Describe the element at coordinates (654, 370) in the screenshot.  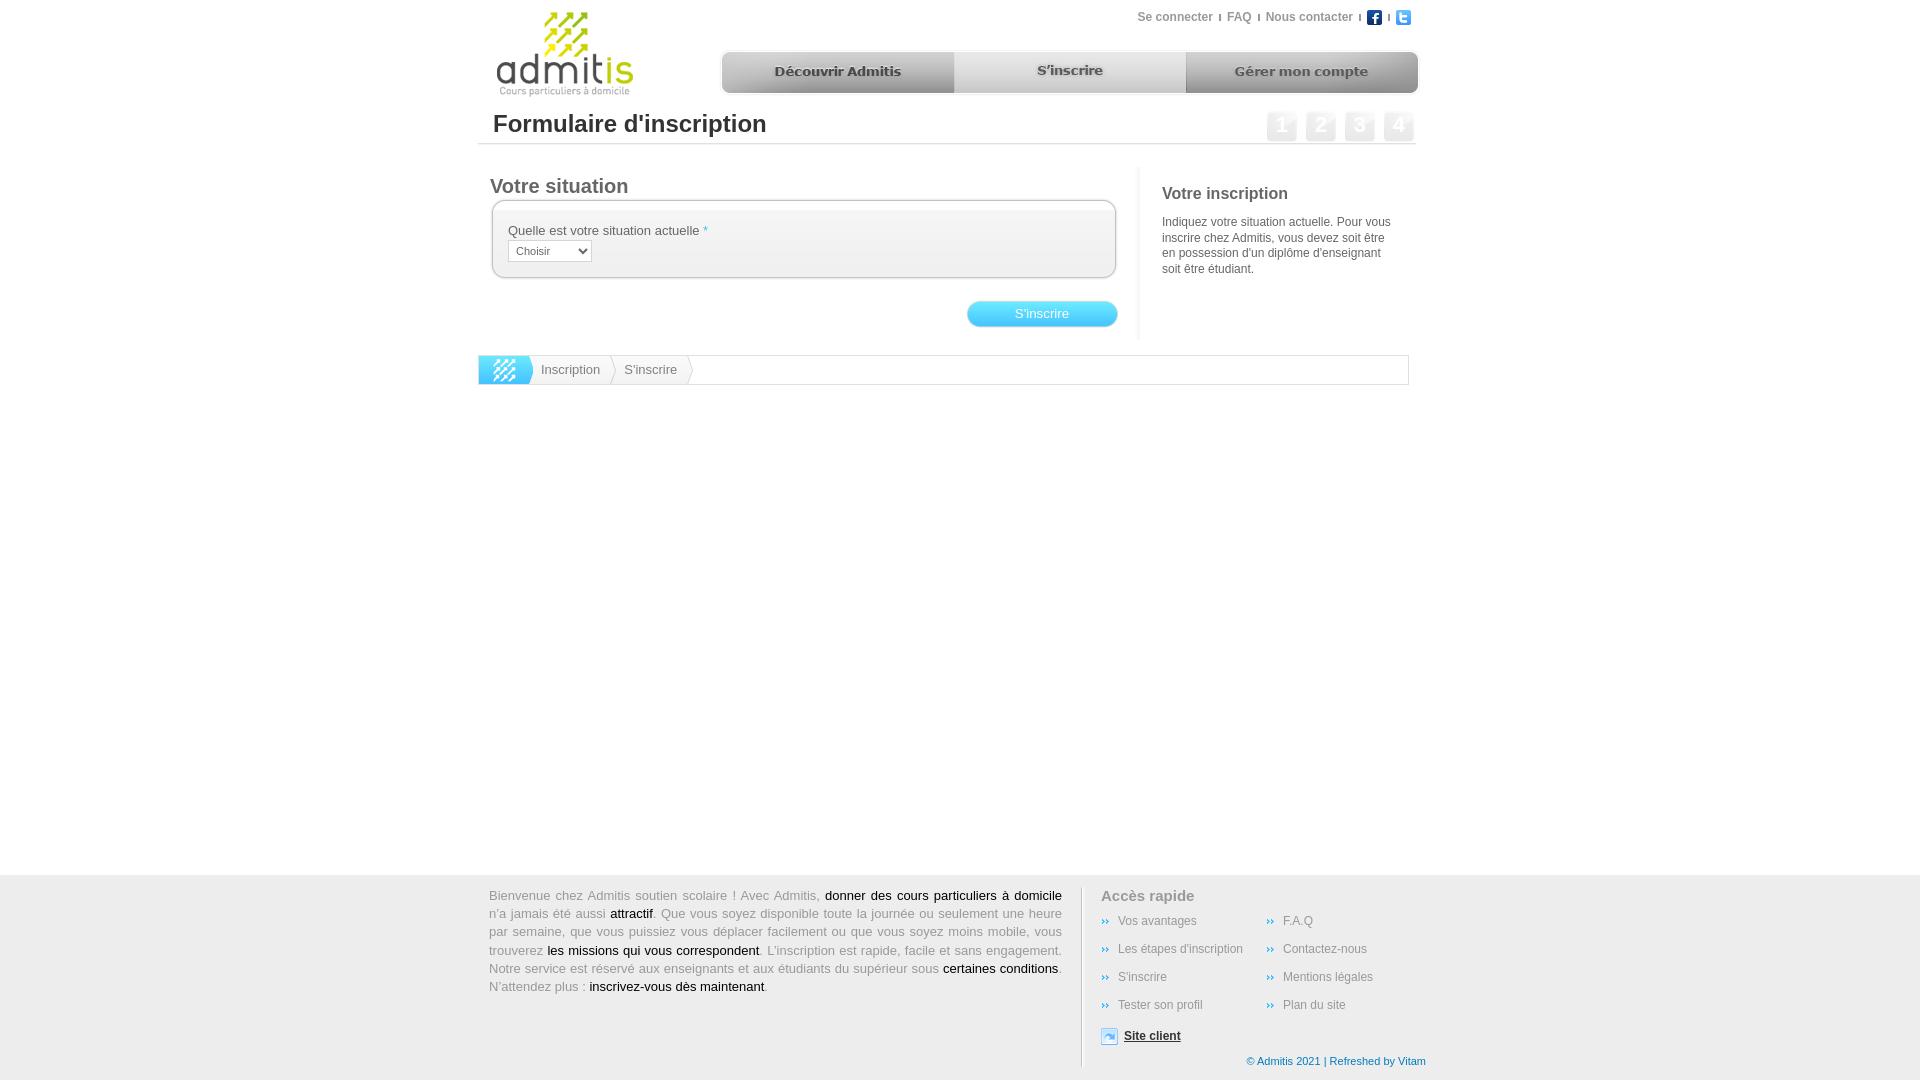
I see `S'inscrire` at that location.